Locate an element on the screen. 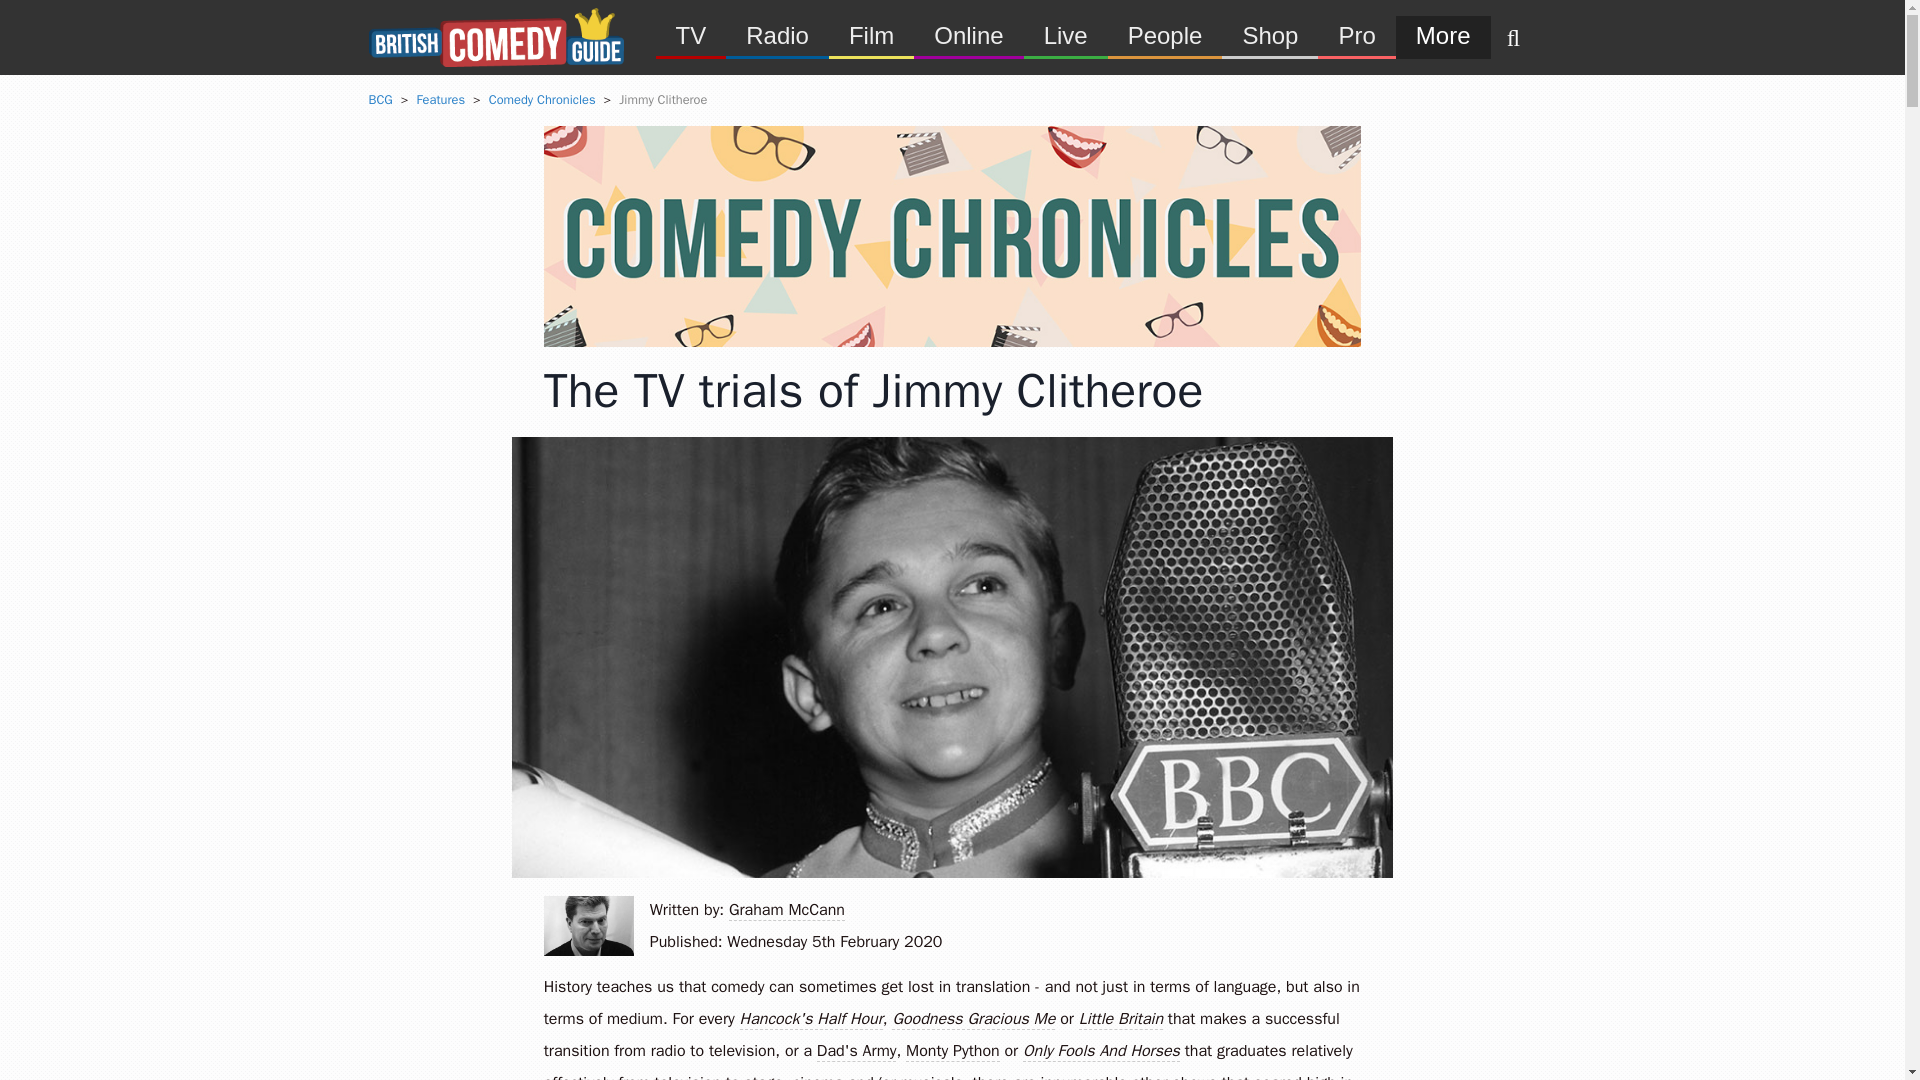  Hancock's Half Hour is located at coordinates (811, 1019).